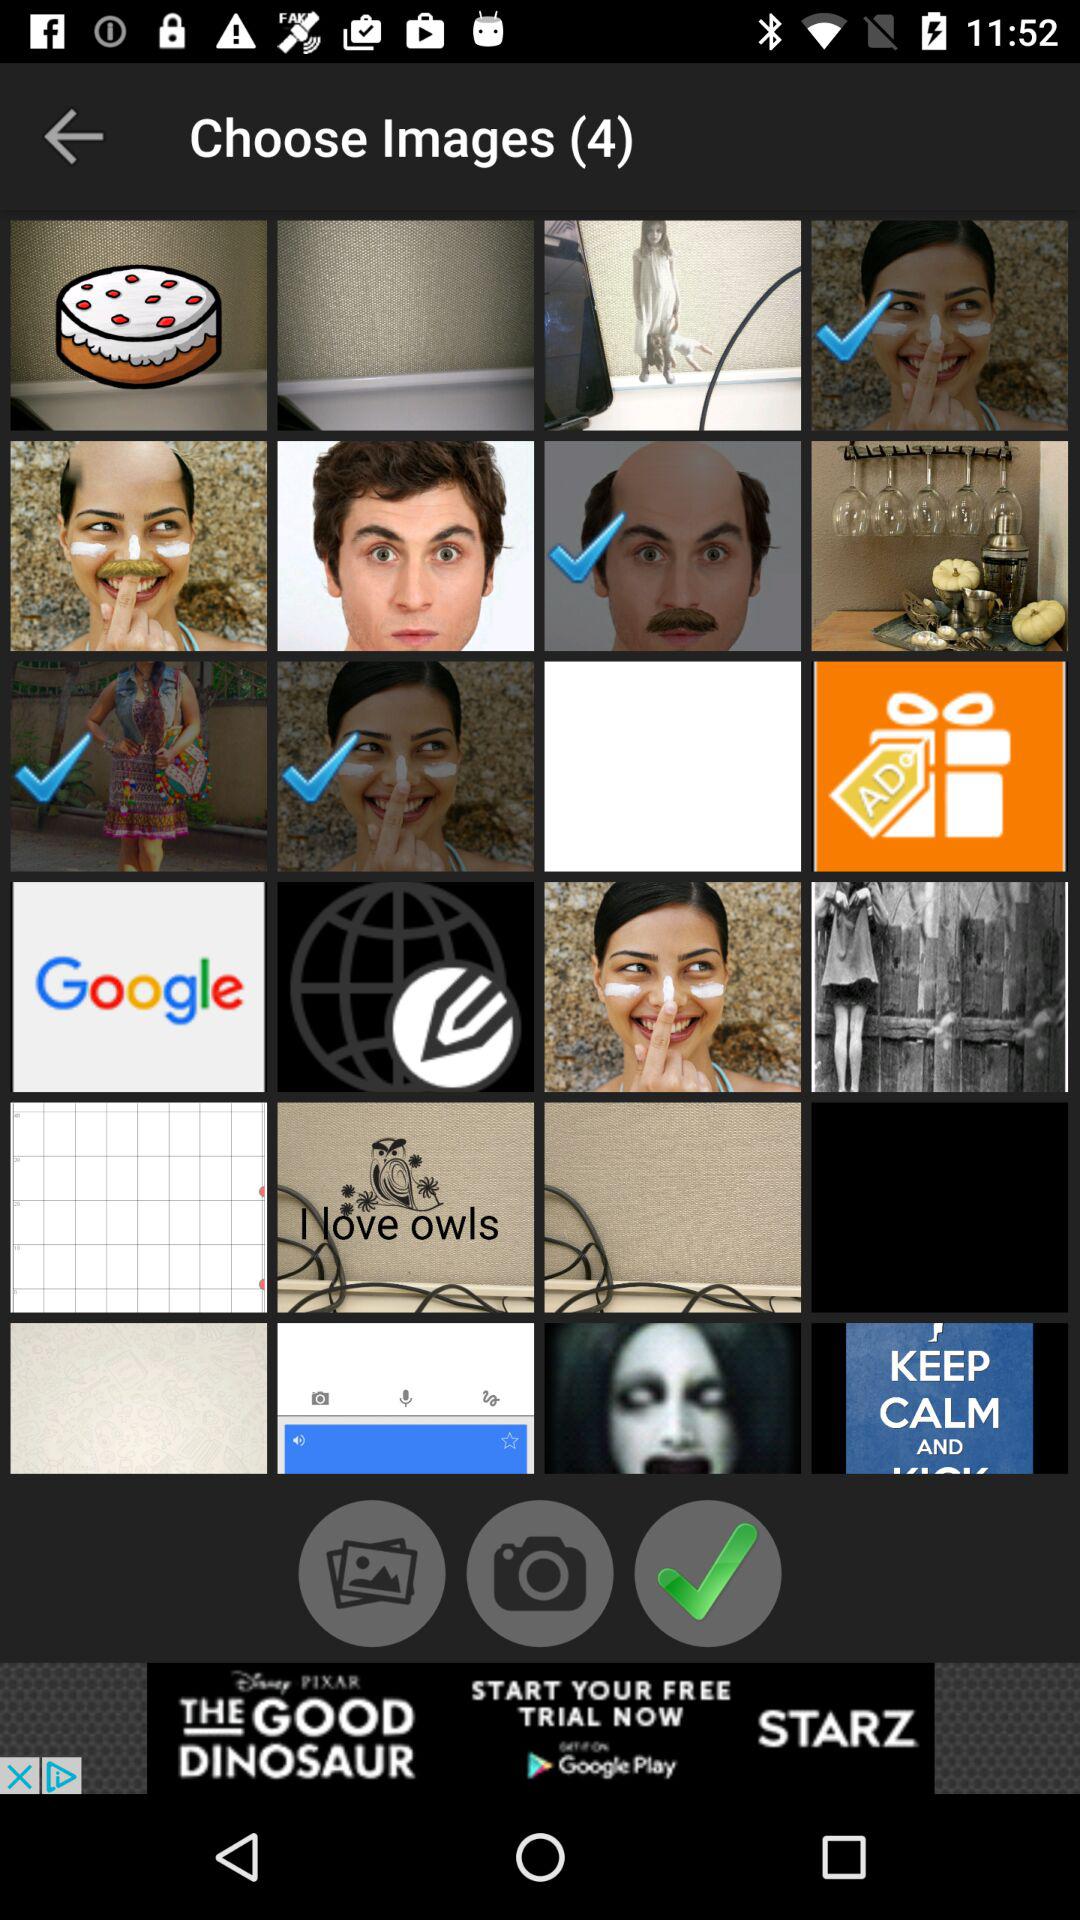 The height and width of the screenshot is (1920, 1080). What do you see at coordinates (940, 325) in the screenshot?
I see `toggle photo/image selection` at bounding box center [940, 325].